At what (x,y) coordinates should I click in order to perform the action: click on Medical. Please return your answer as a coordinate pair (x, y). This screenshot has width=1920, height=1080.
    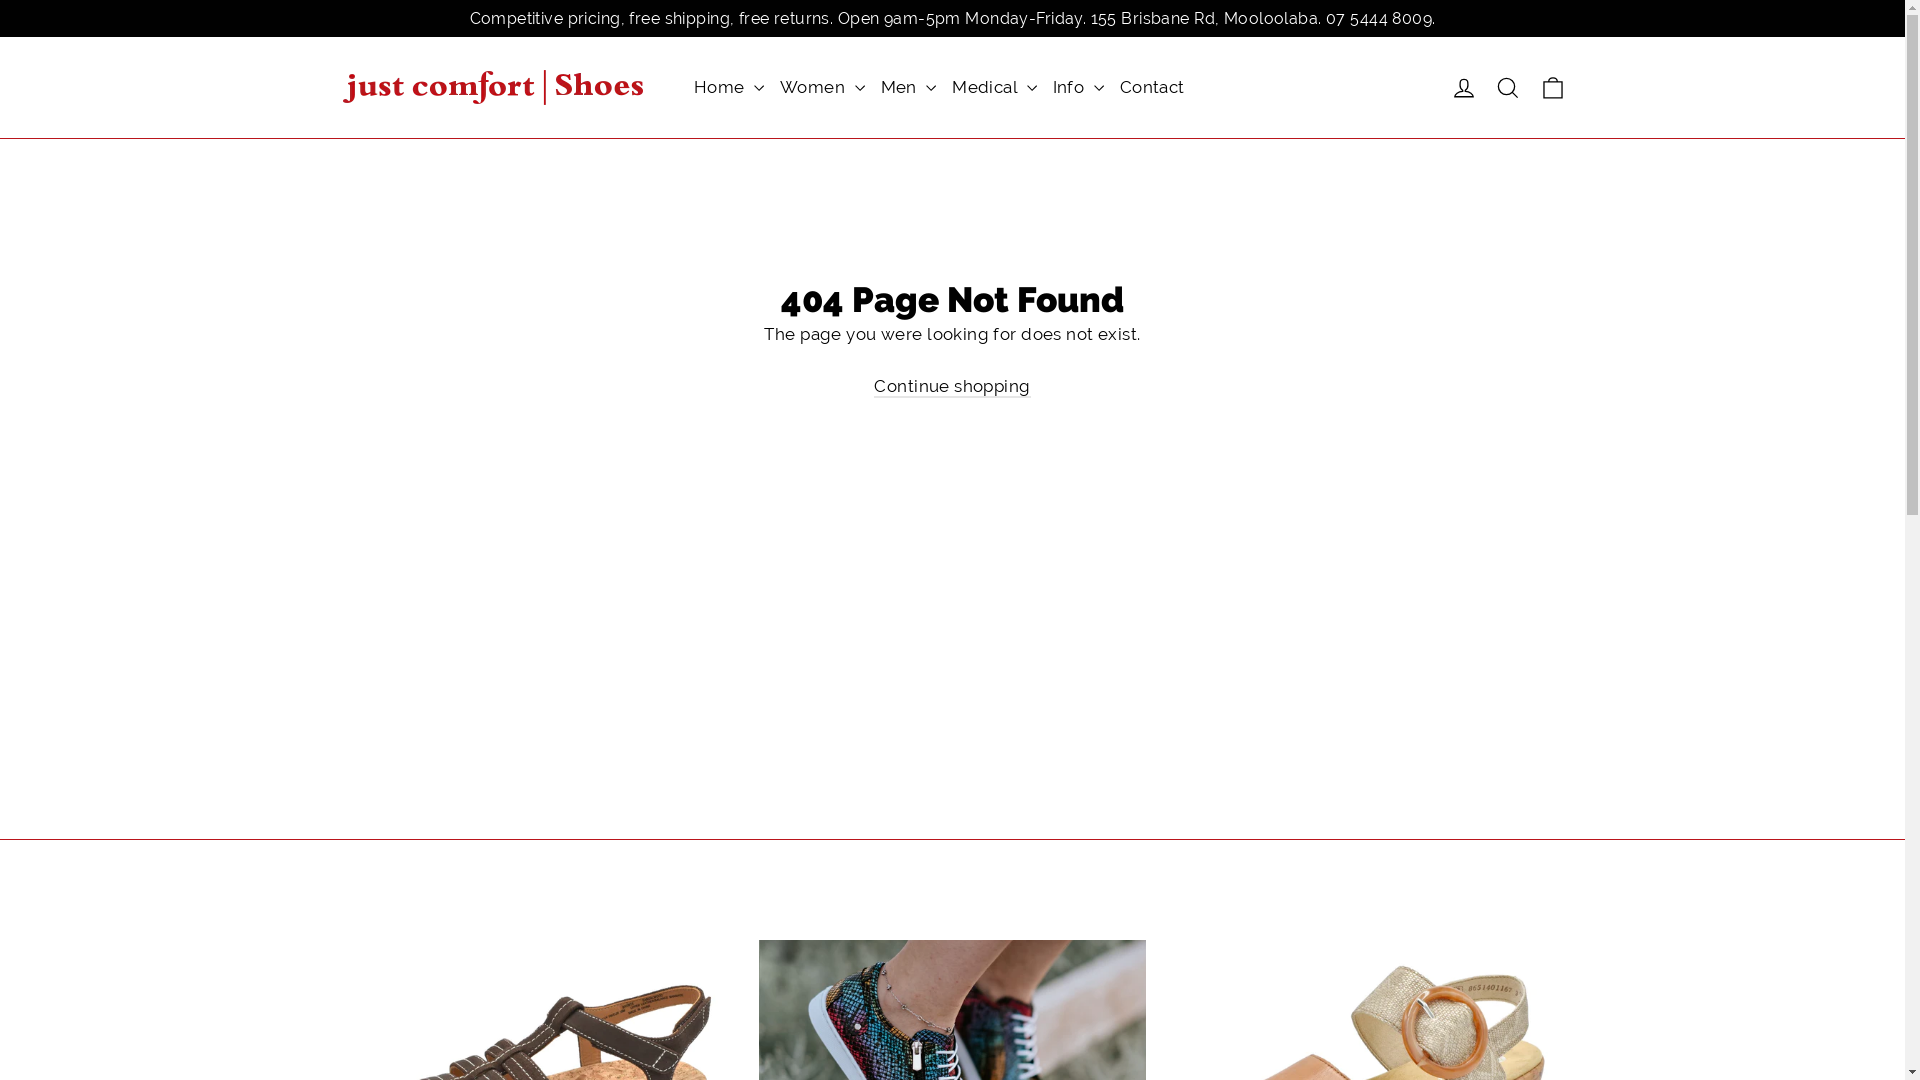
    Looking at the image, I should click on (994, 88).